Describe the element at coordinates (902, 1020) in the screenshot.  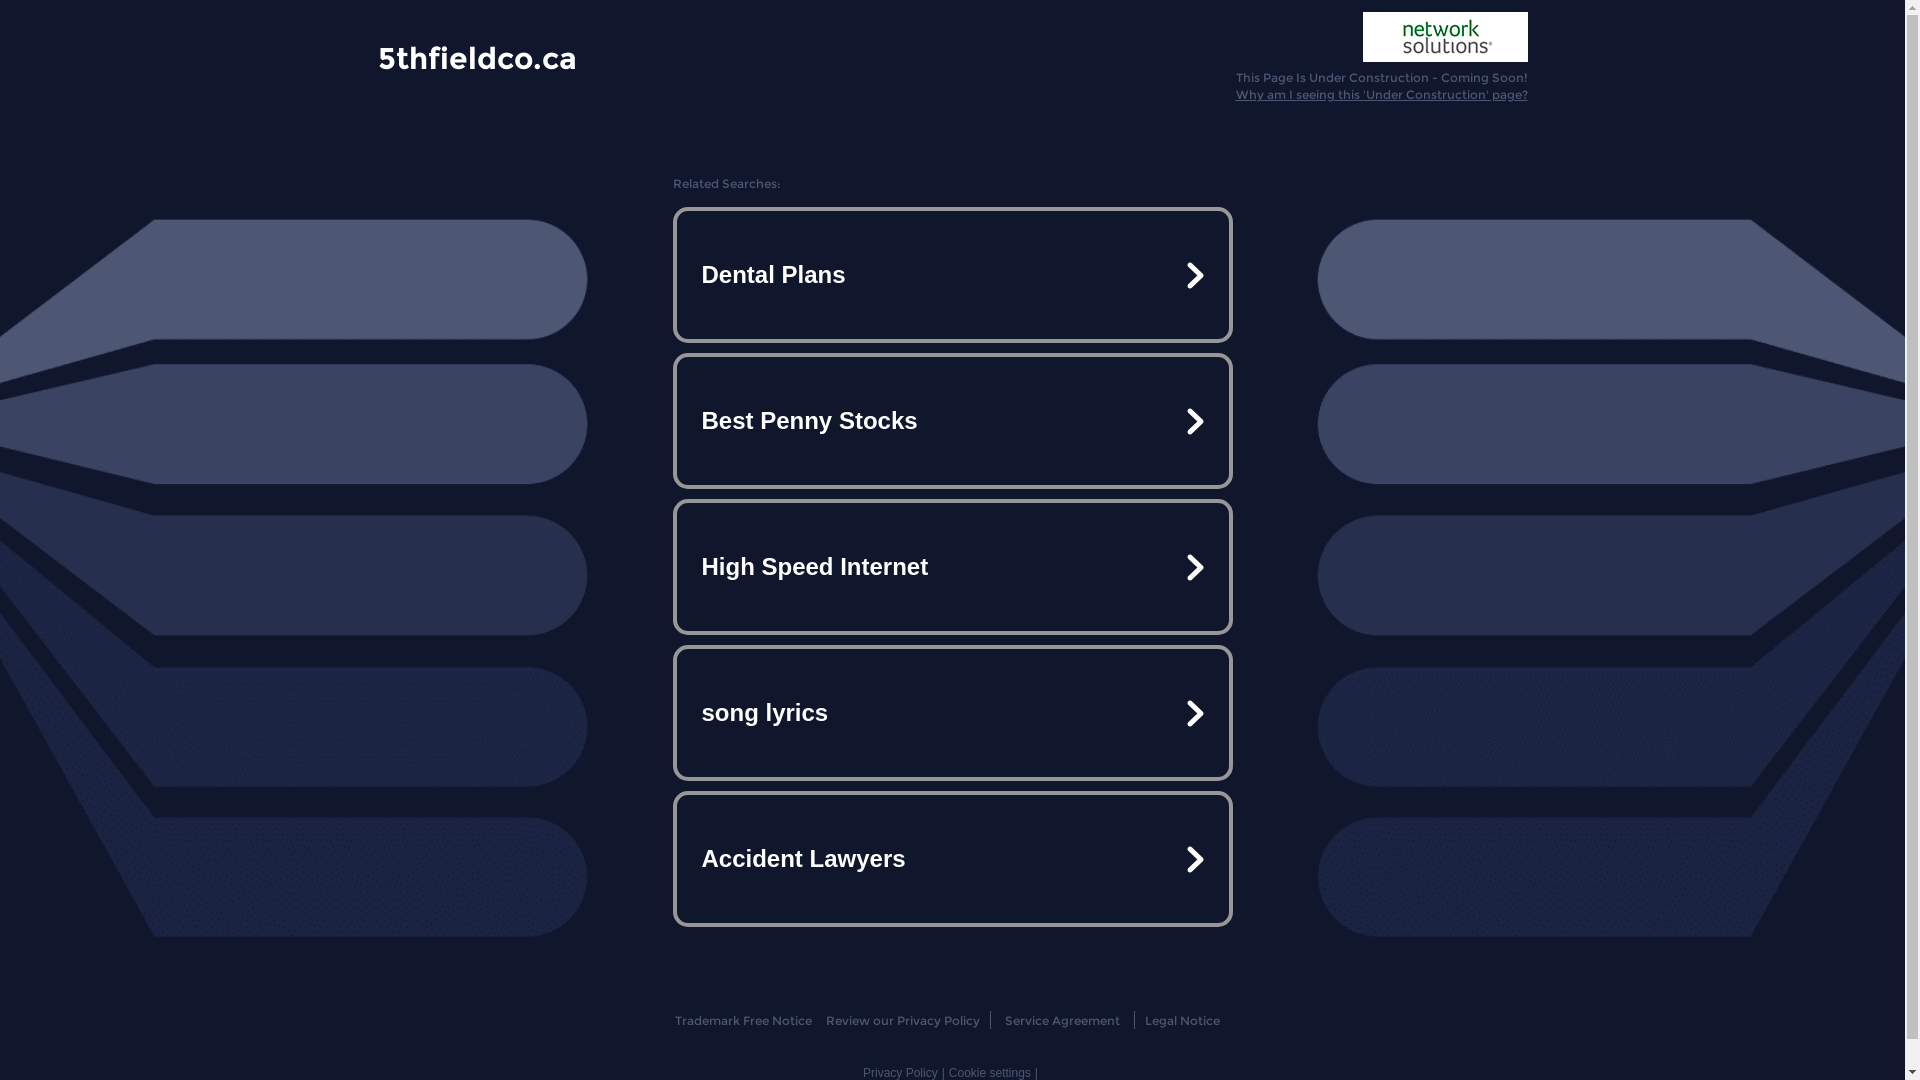
I see `Review our Privacy Policy` at that location.